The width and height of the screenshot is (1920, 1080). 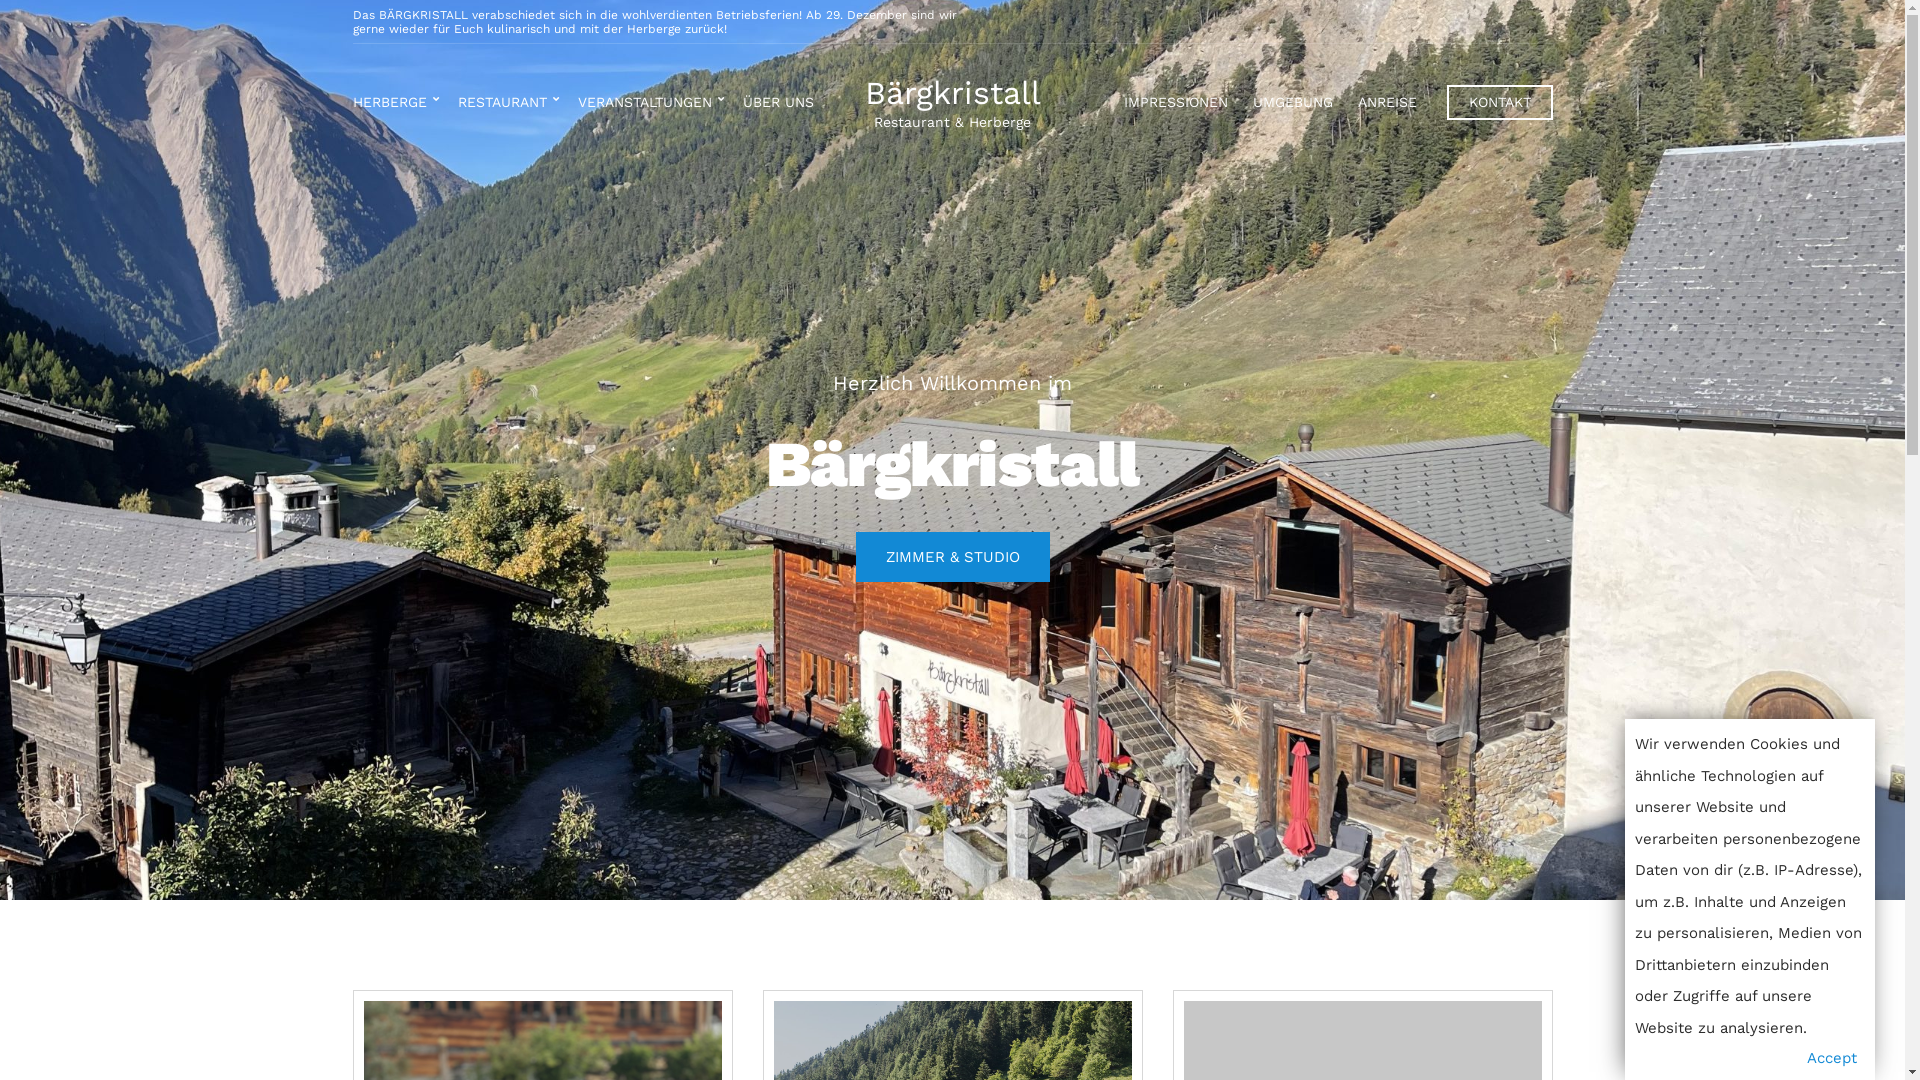 What do you see at coordinates (1292, 104) in the screenshot?
I see `UMGEBUNG` at bounding box center [1292, 104].